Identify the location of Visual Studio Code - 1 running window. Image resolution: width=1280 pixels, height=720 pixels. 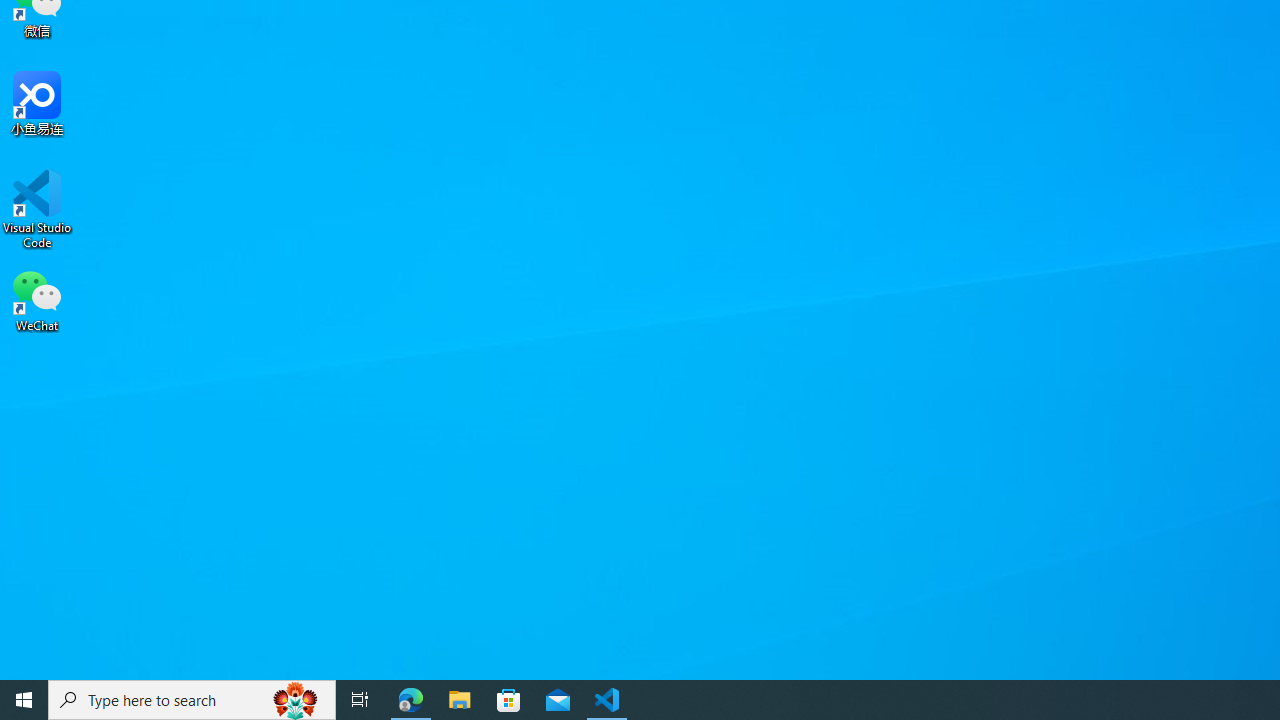
(607, 700).